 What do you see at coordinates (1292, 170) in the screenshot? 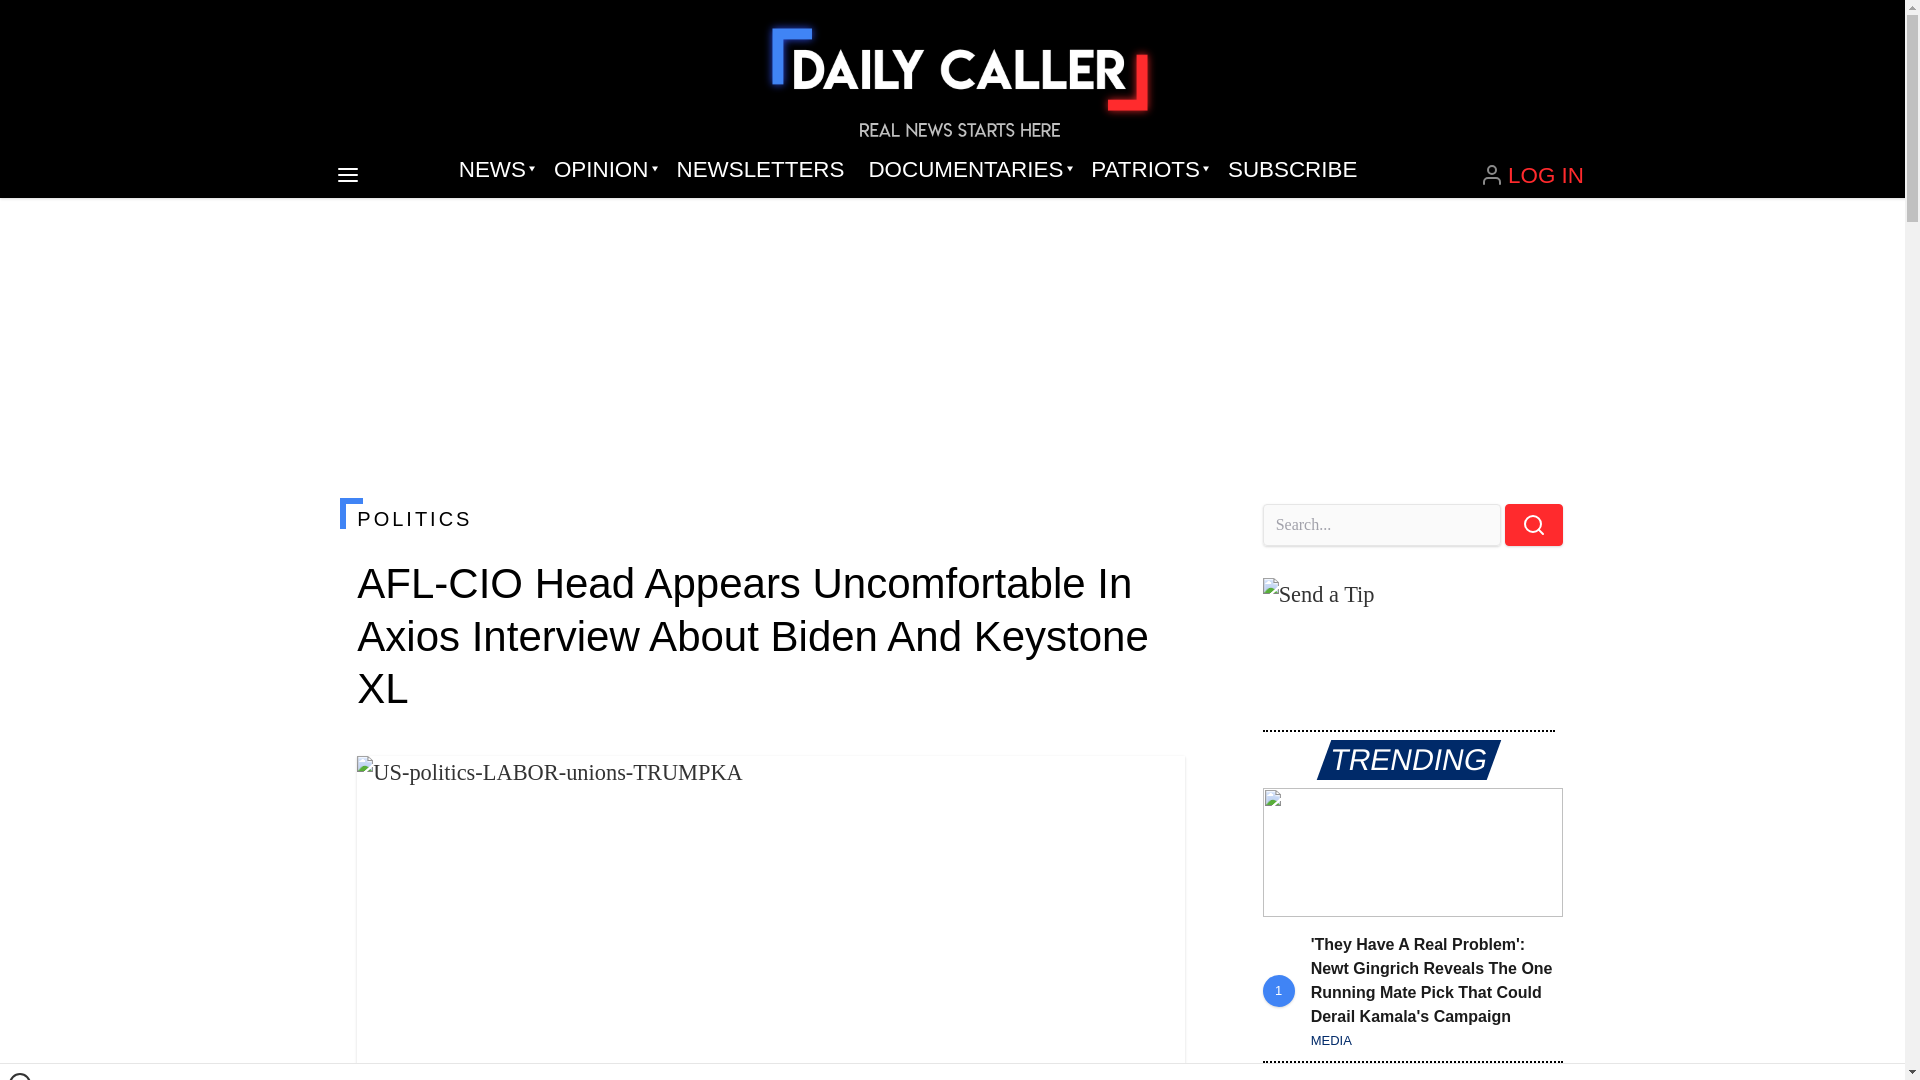
I see `SUBSCRIBE` at bounding box center [1292, 170].